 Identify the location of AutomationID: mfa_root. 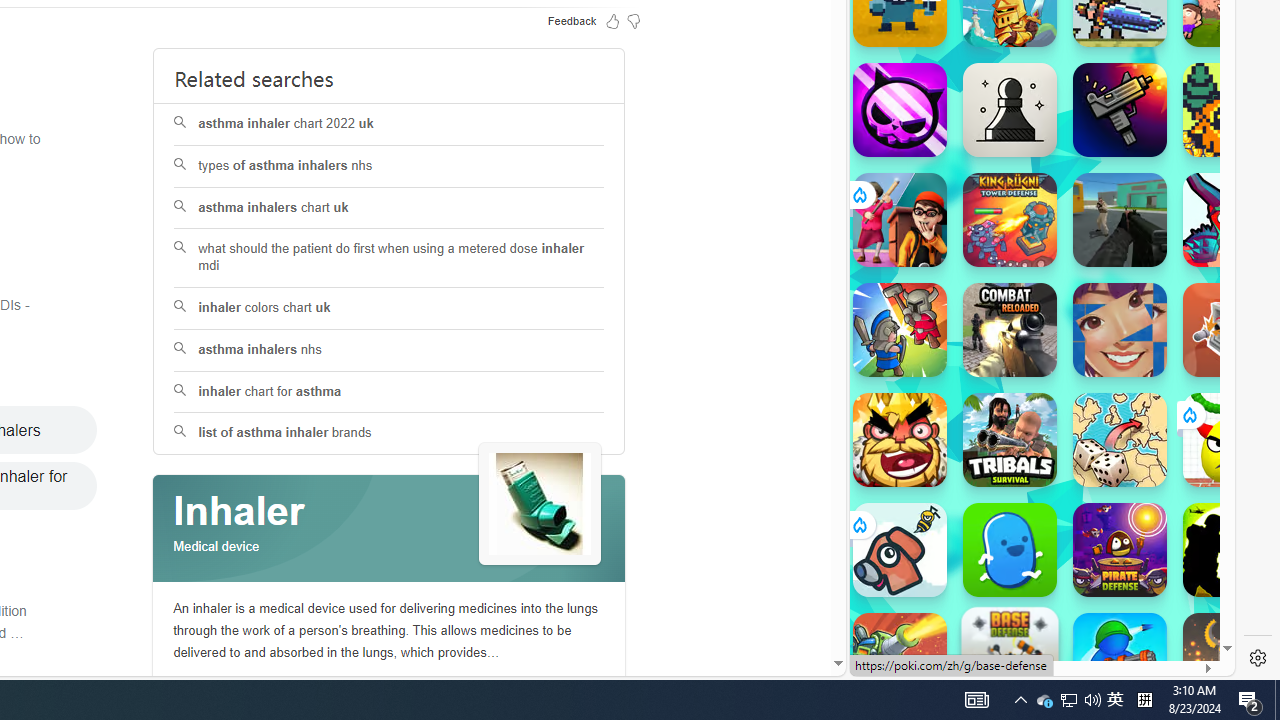
(762, 603).